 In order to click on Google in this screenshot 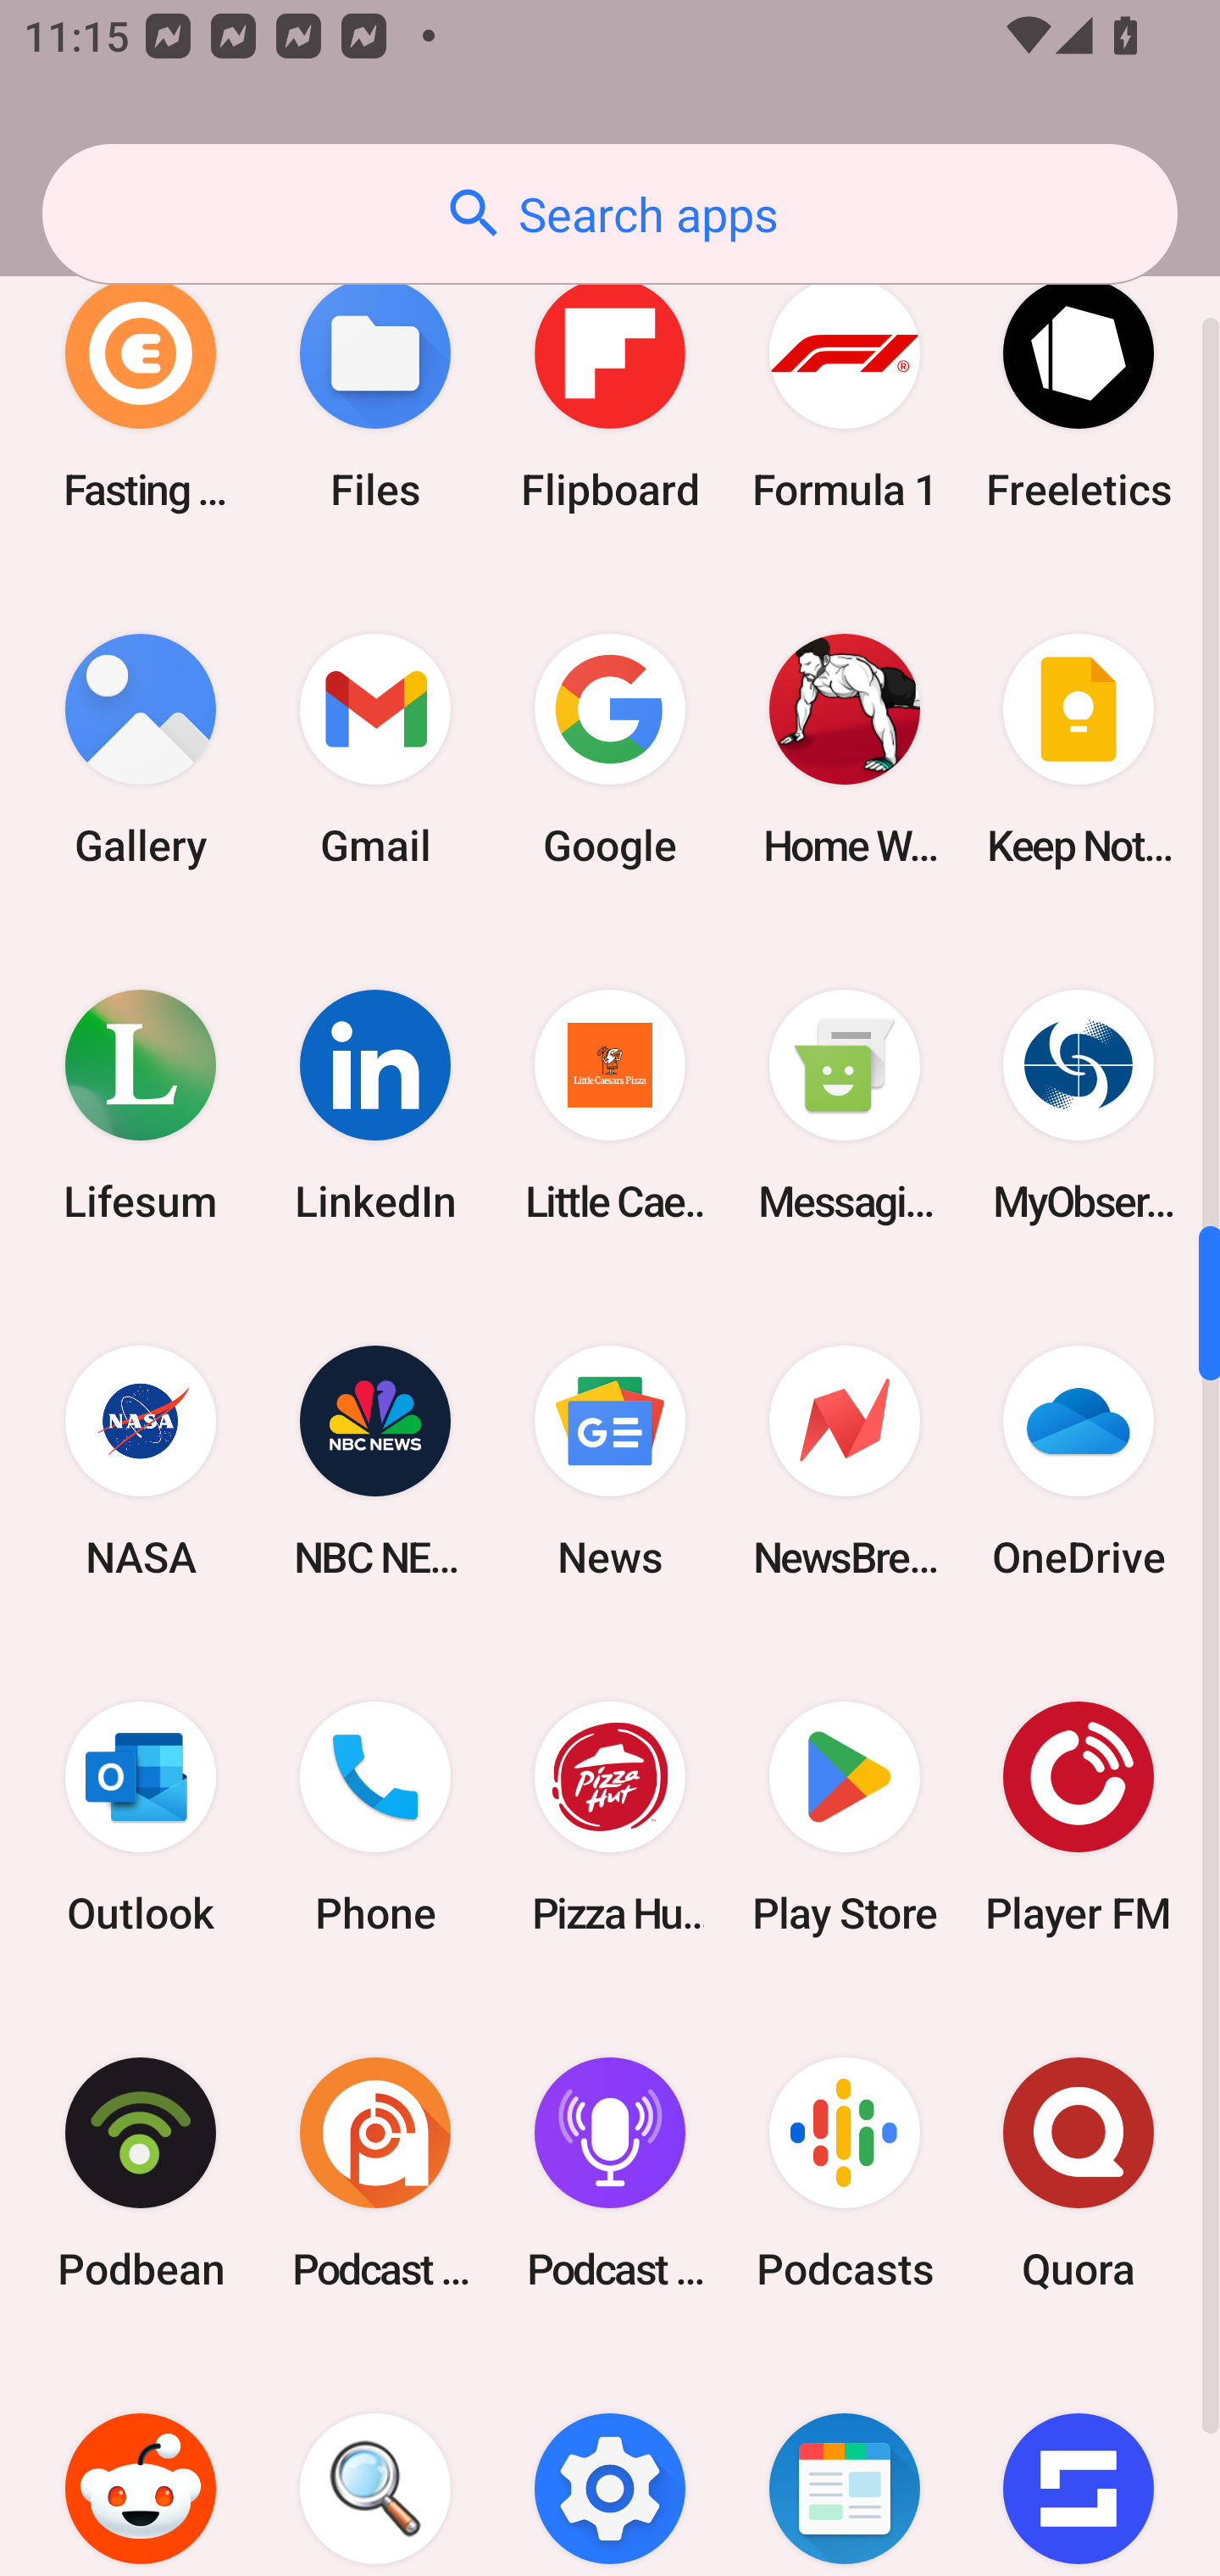, I will do `click(610, 749)`.